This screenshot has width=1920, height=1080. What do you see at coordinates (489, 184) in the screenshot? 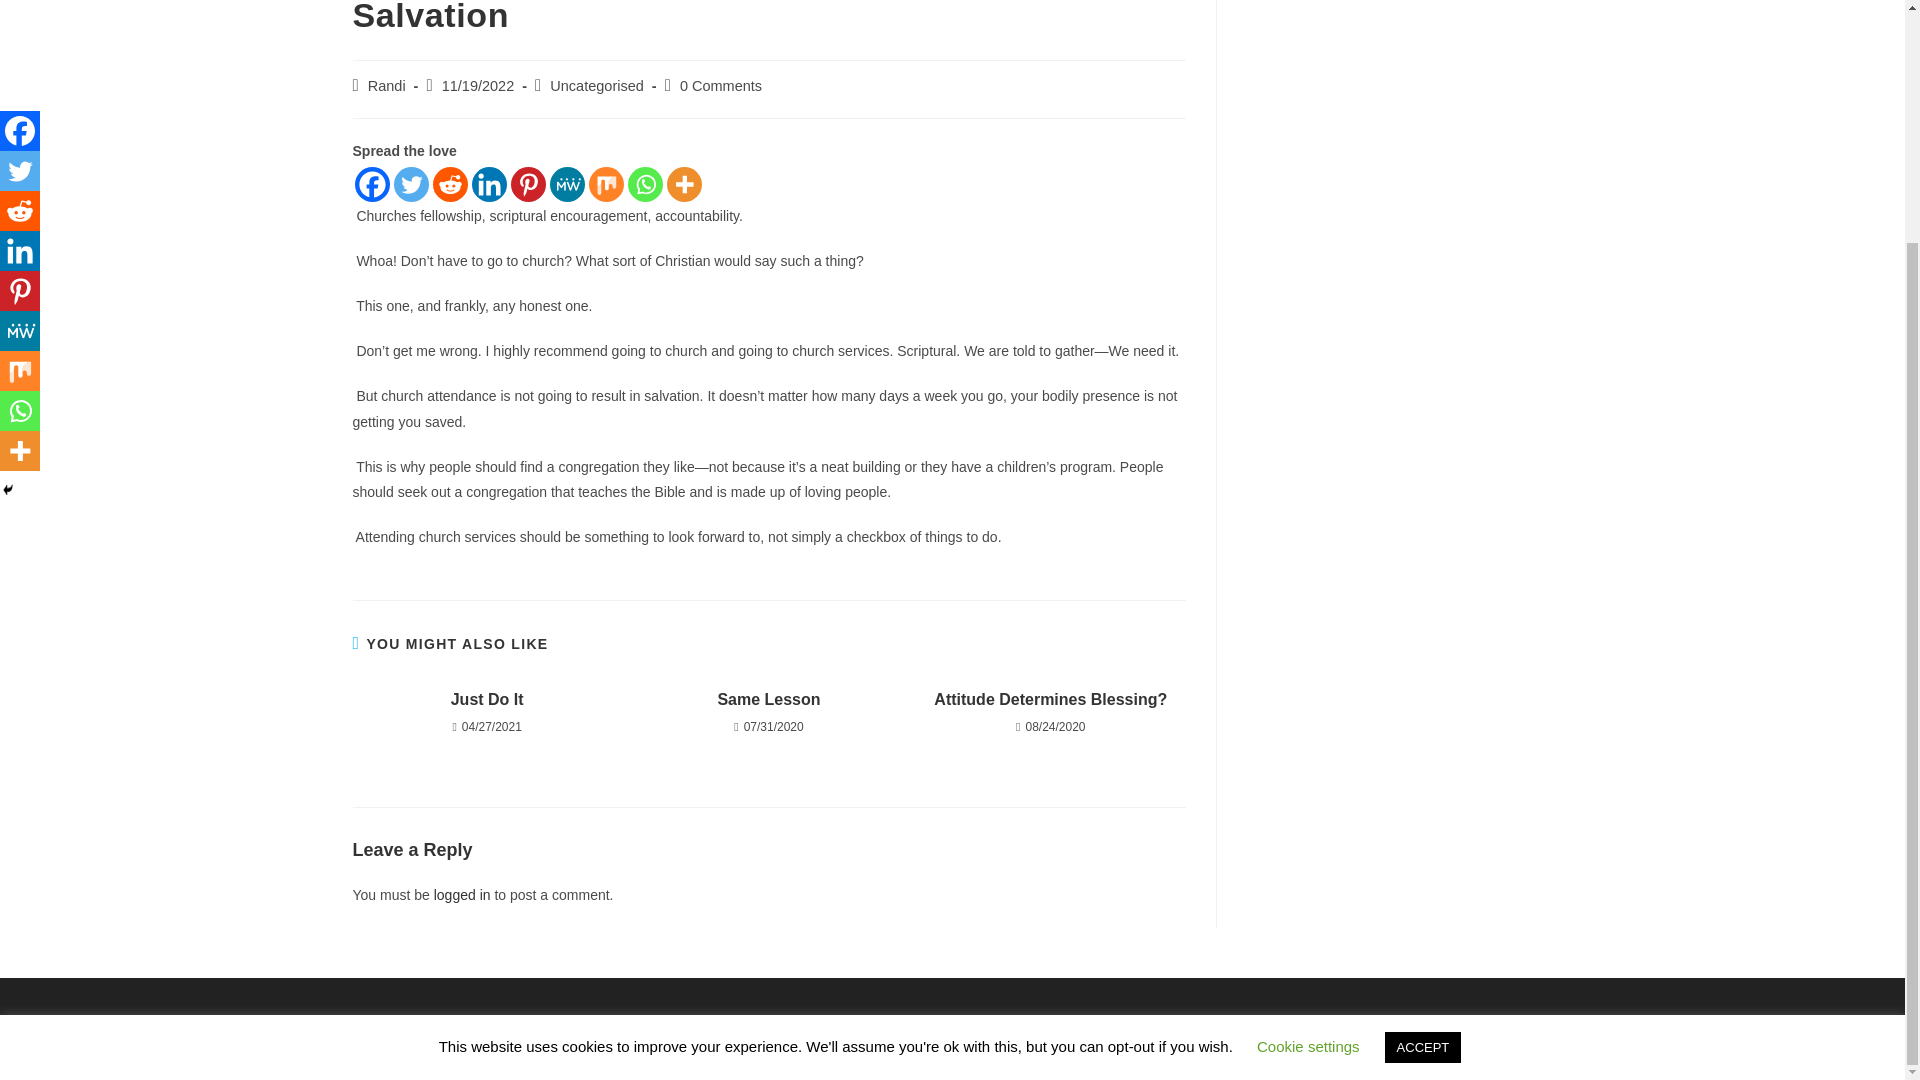
I see `Linkedin` at bounding box center [489, 184].